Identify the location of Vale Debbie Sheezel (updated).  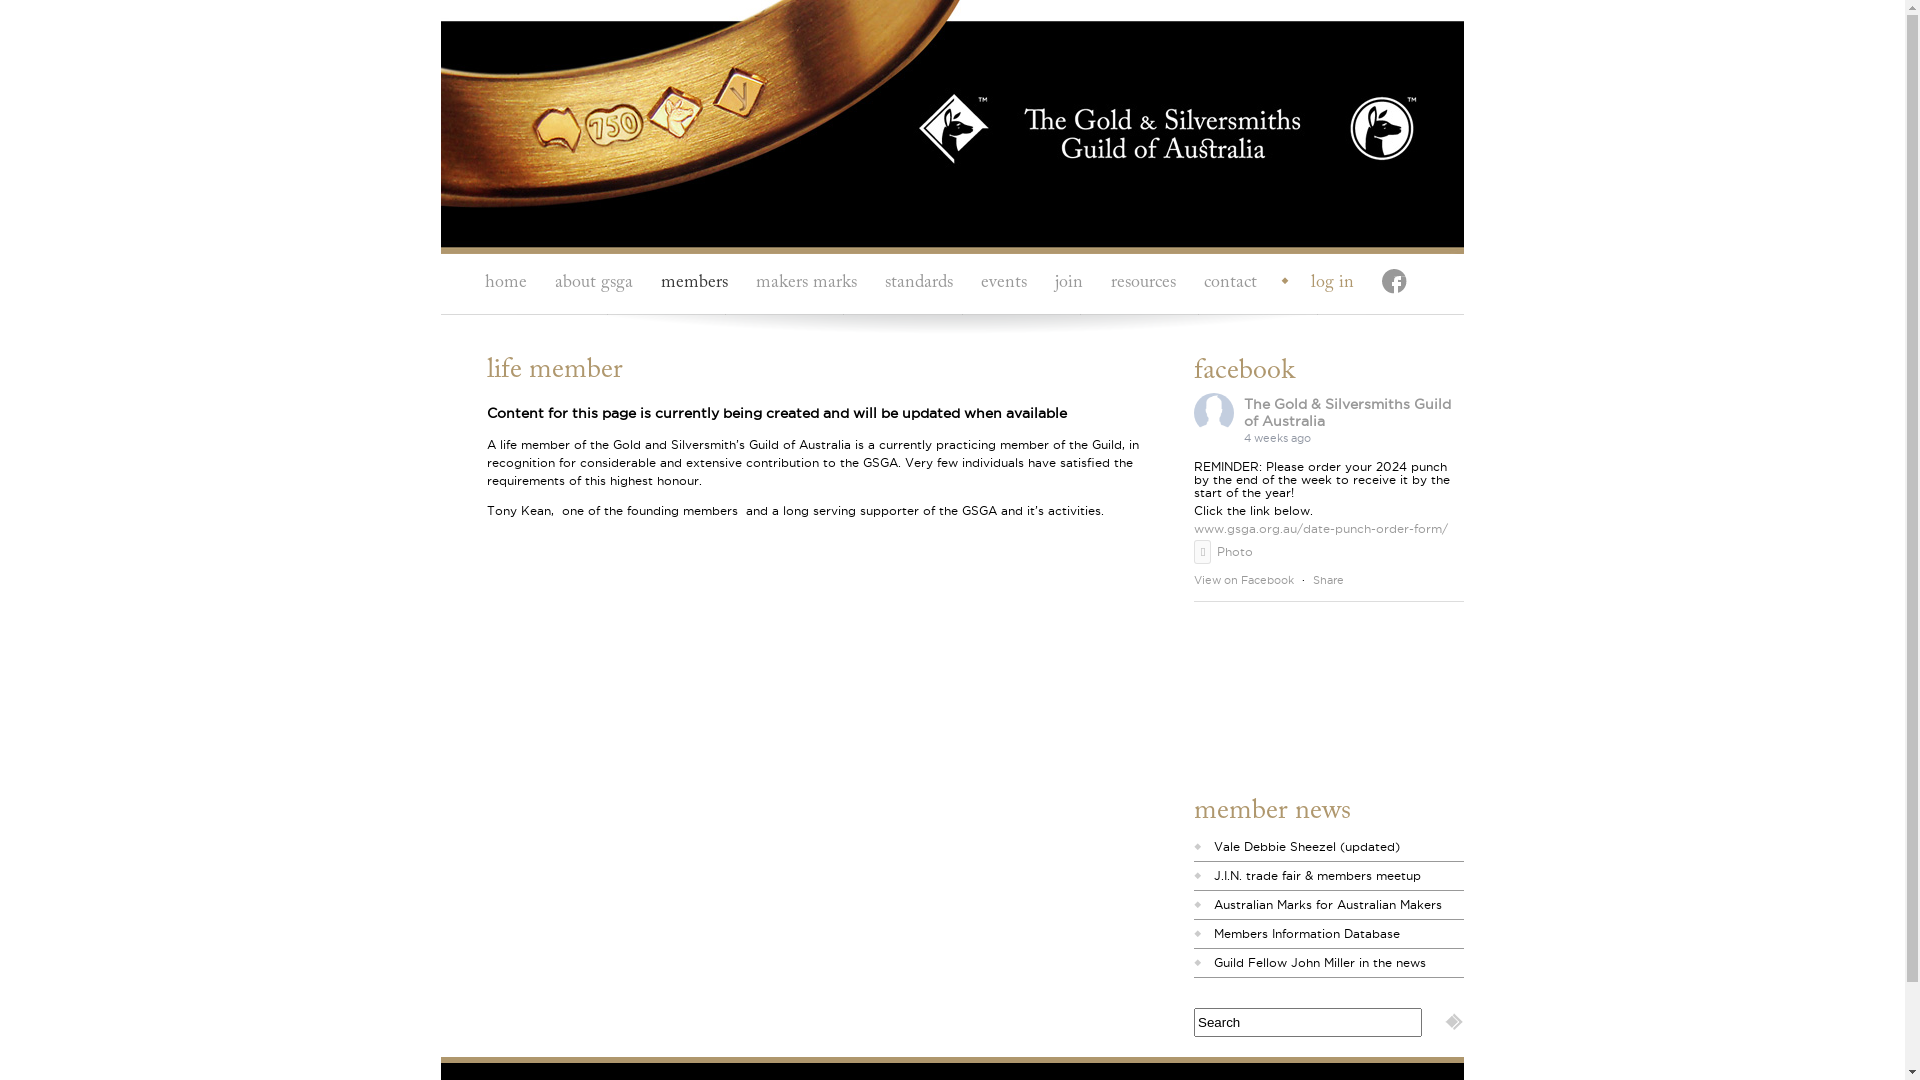
(1307, 846).